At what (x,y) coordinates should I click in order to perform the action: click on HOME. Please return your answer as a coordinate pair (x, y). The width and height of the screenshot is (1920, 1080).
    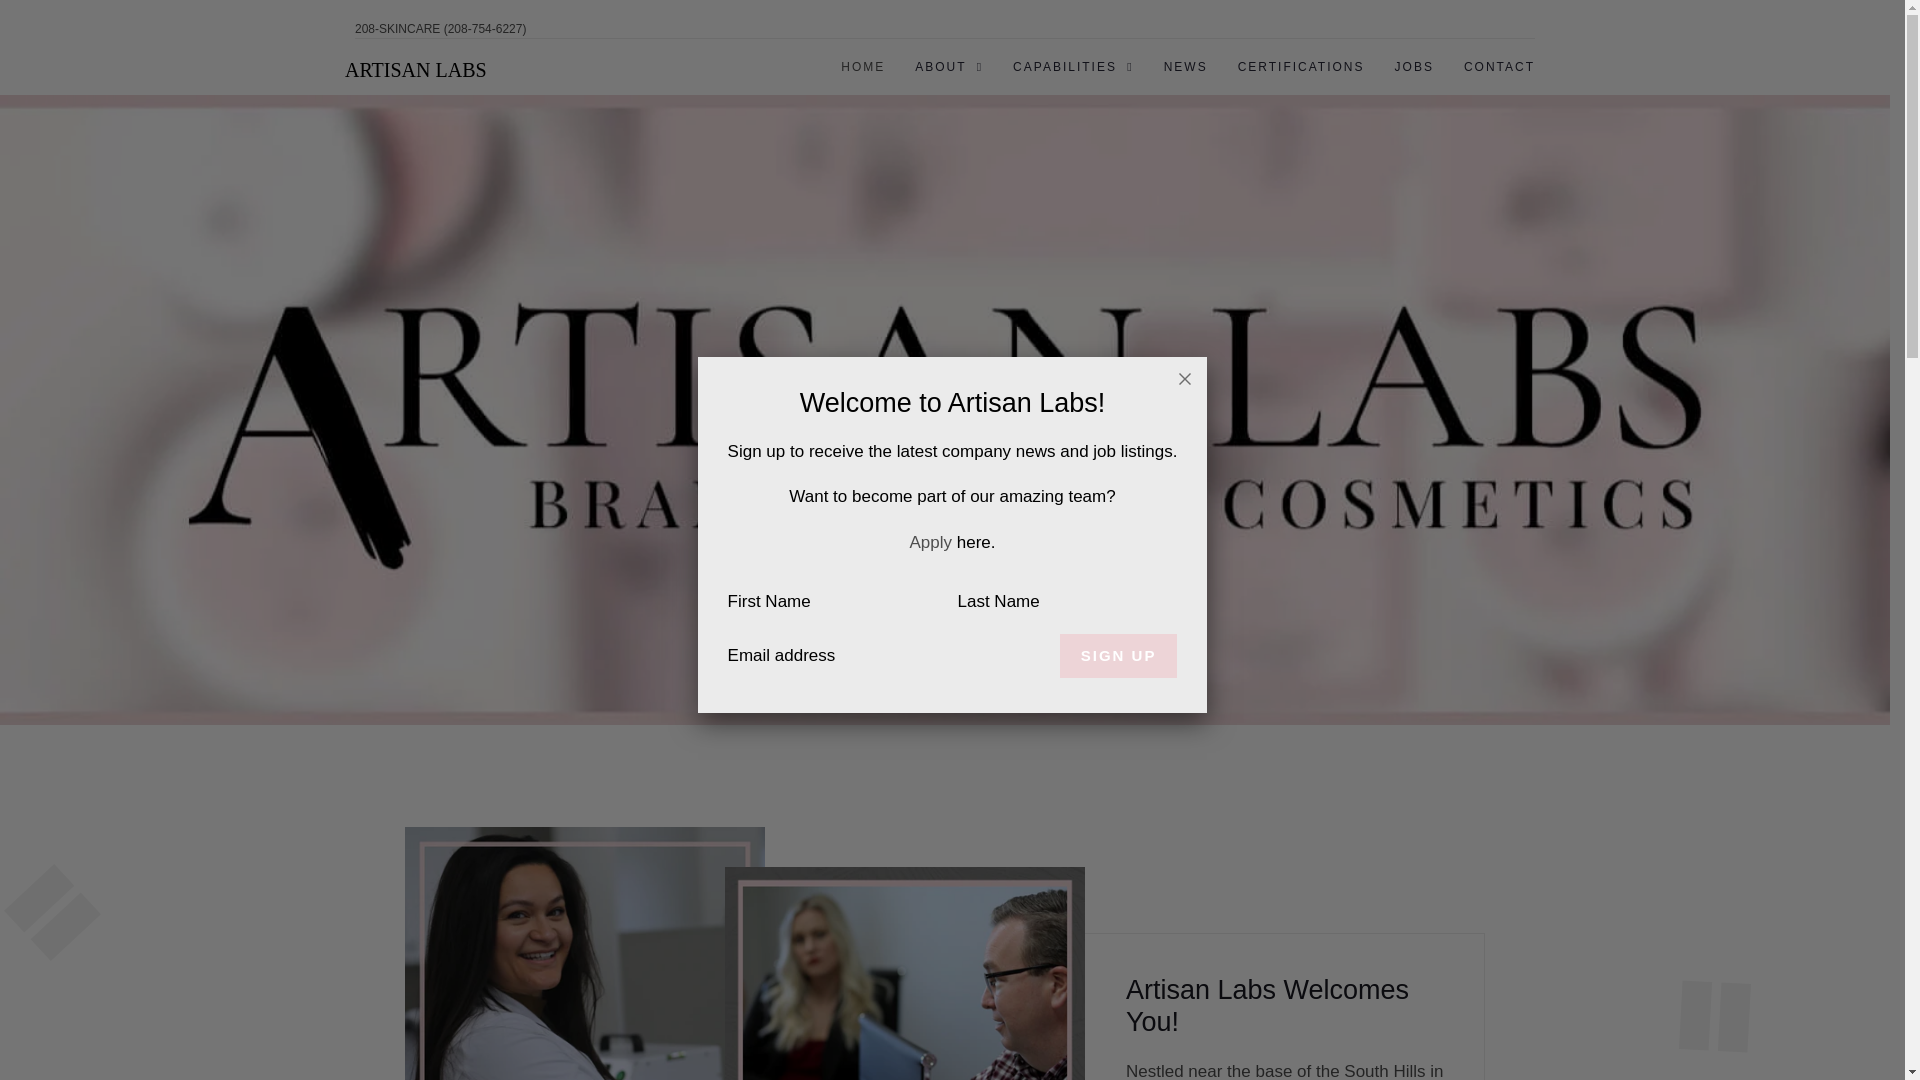
    Looking at the image, I should click on (862, 66).